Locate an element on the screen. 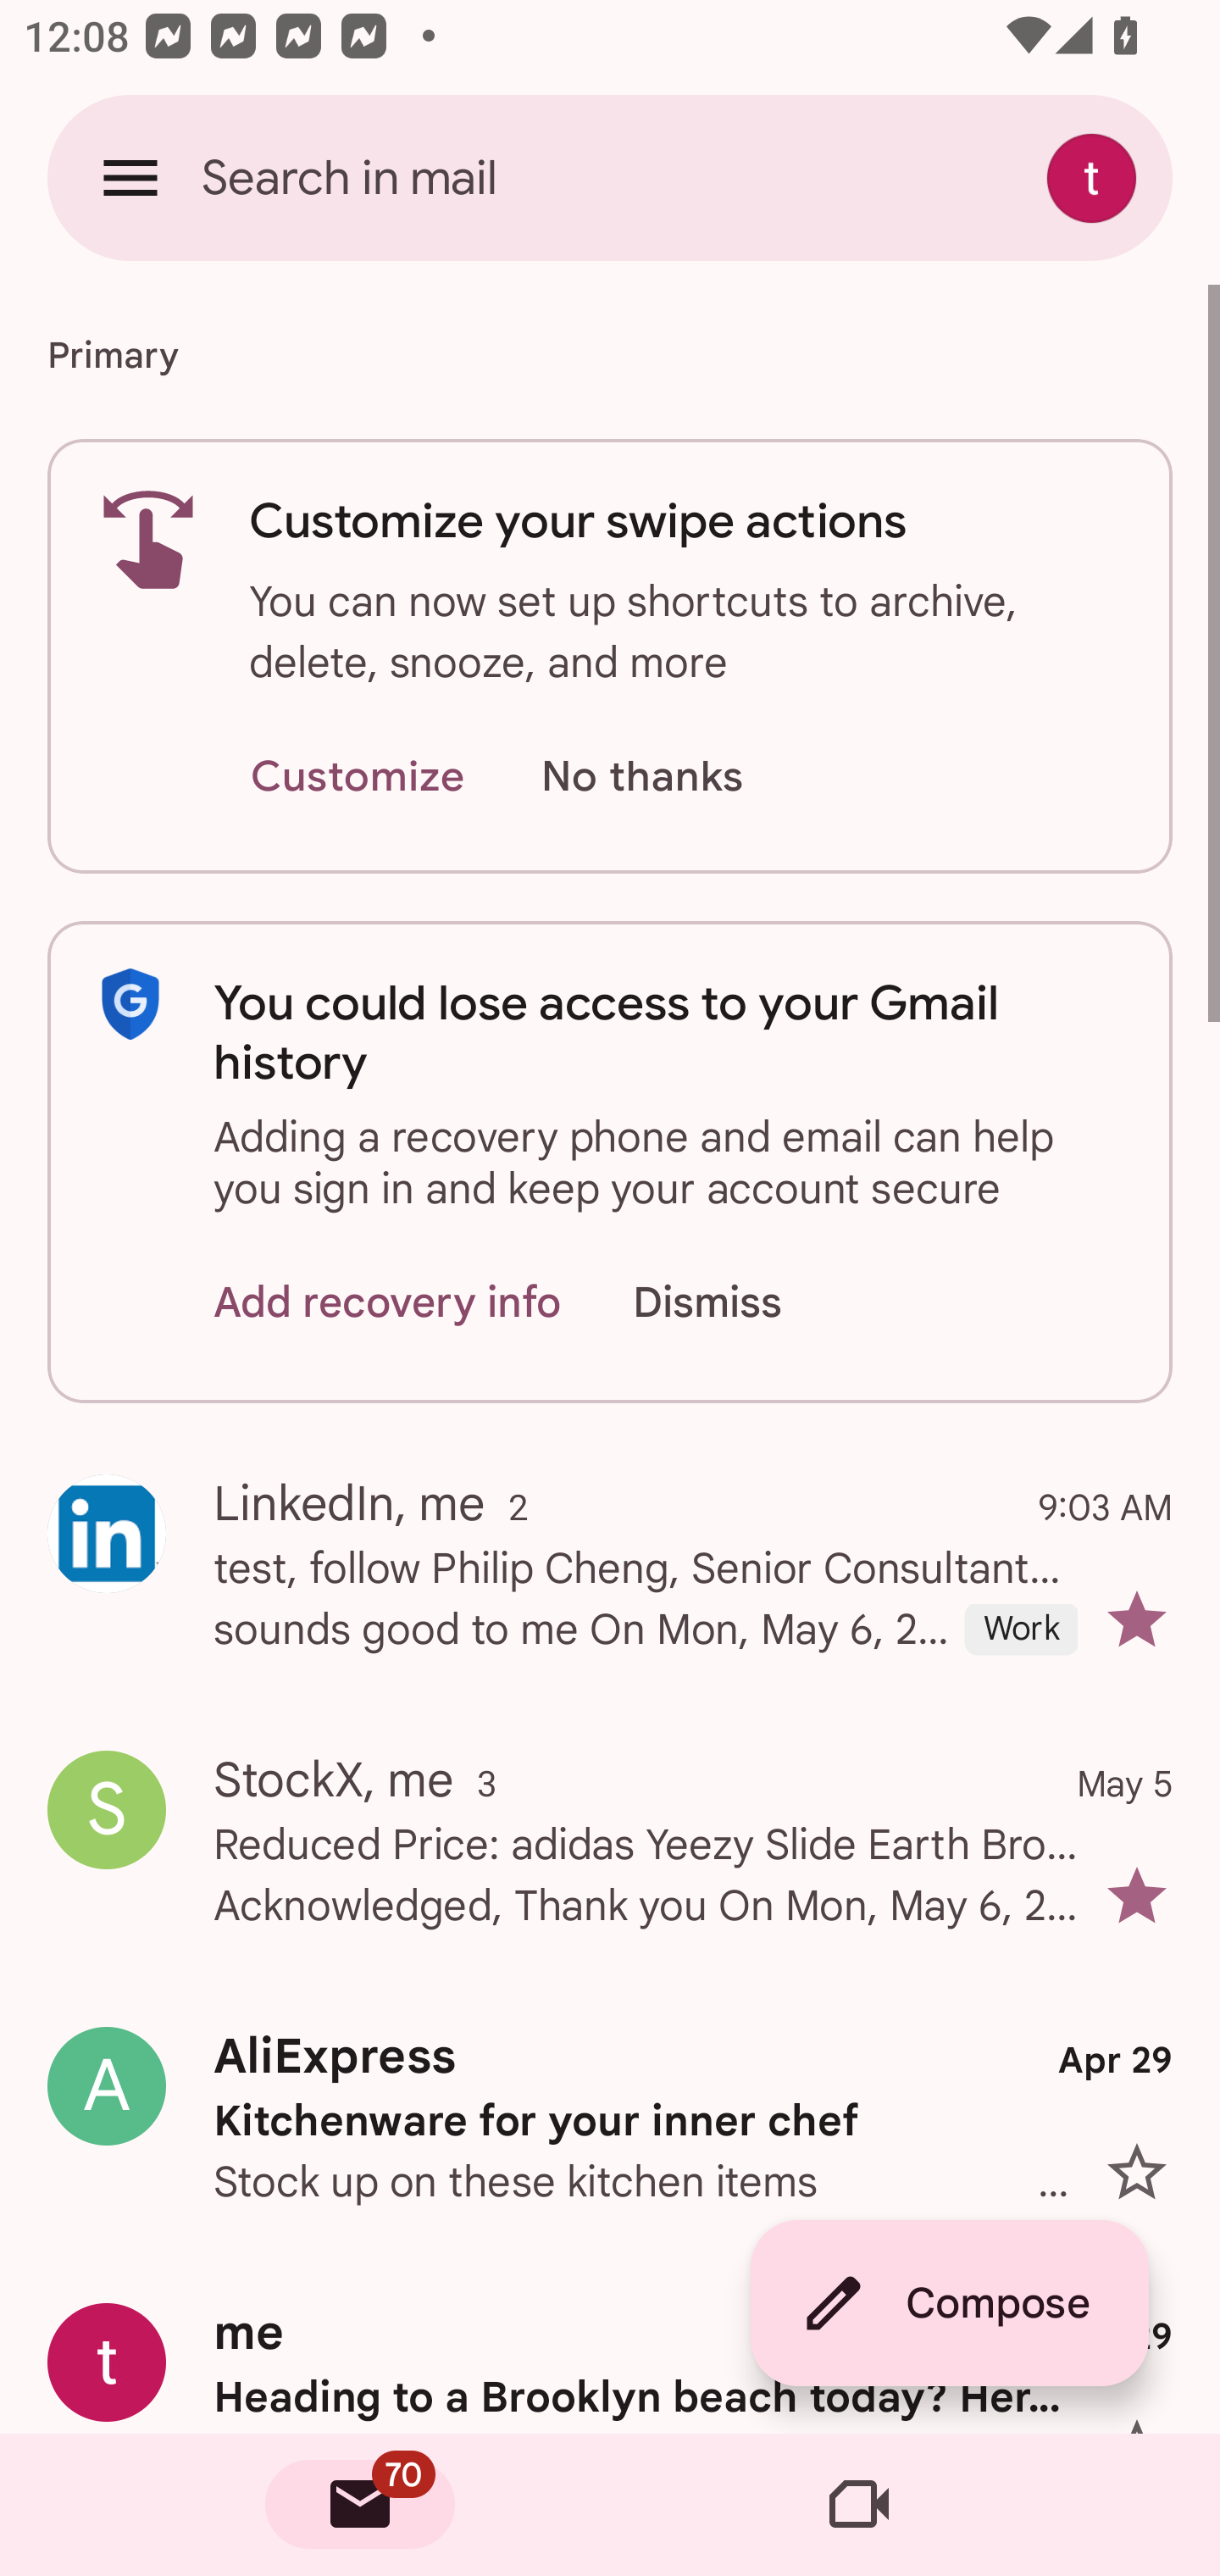 The height and width of the screenshot is (2576, 1220). Open navigation drawer is located at coordinates (130, 177).